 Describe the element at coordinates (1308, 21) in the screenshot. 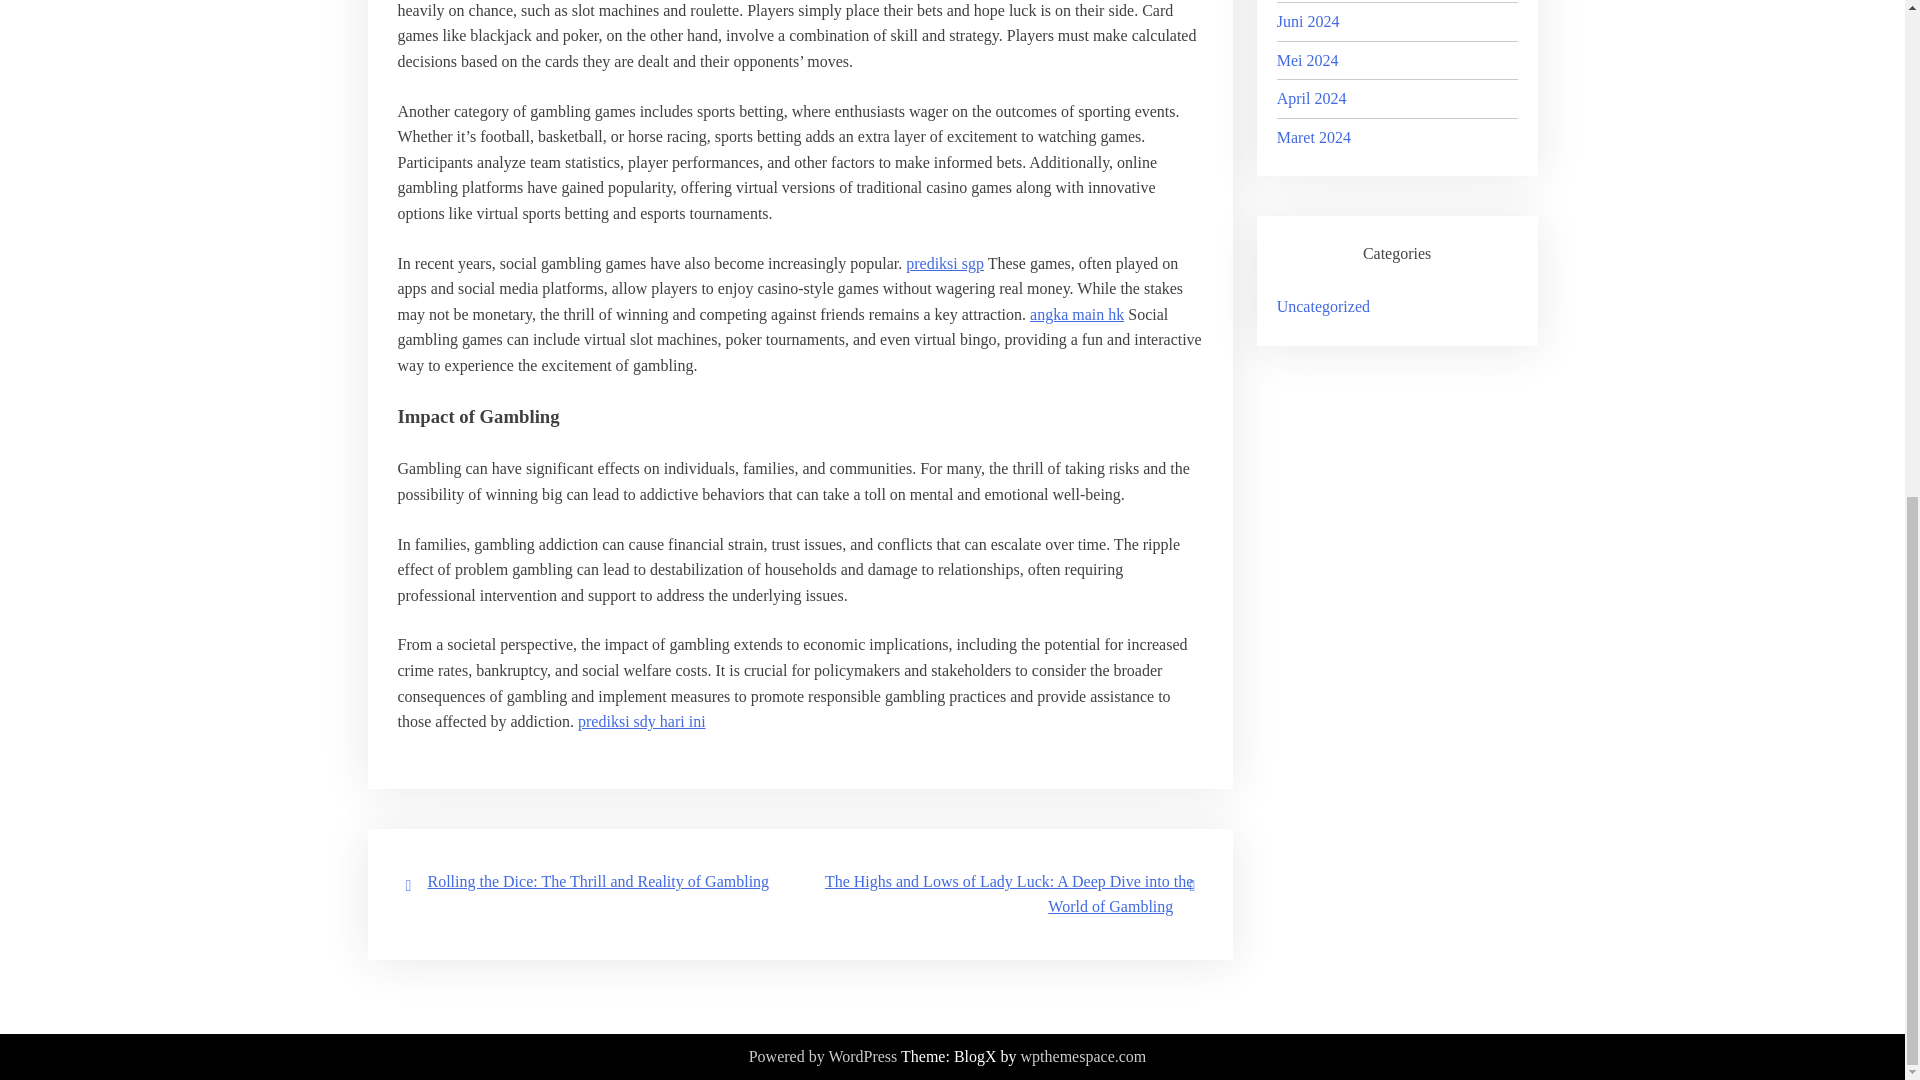

I see `Juni 2024` at that location.